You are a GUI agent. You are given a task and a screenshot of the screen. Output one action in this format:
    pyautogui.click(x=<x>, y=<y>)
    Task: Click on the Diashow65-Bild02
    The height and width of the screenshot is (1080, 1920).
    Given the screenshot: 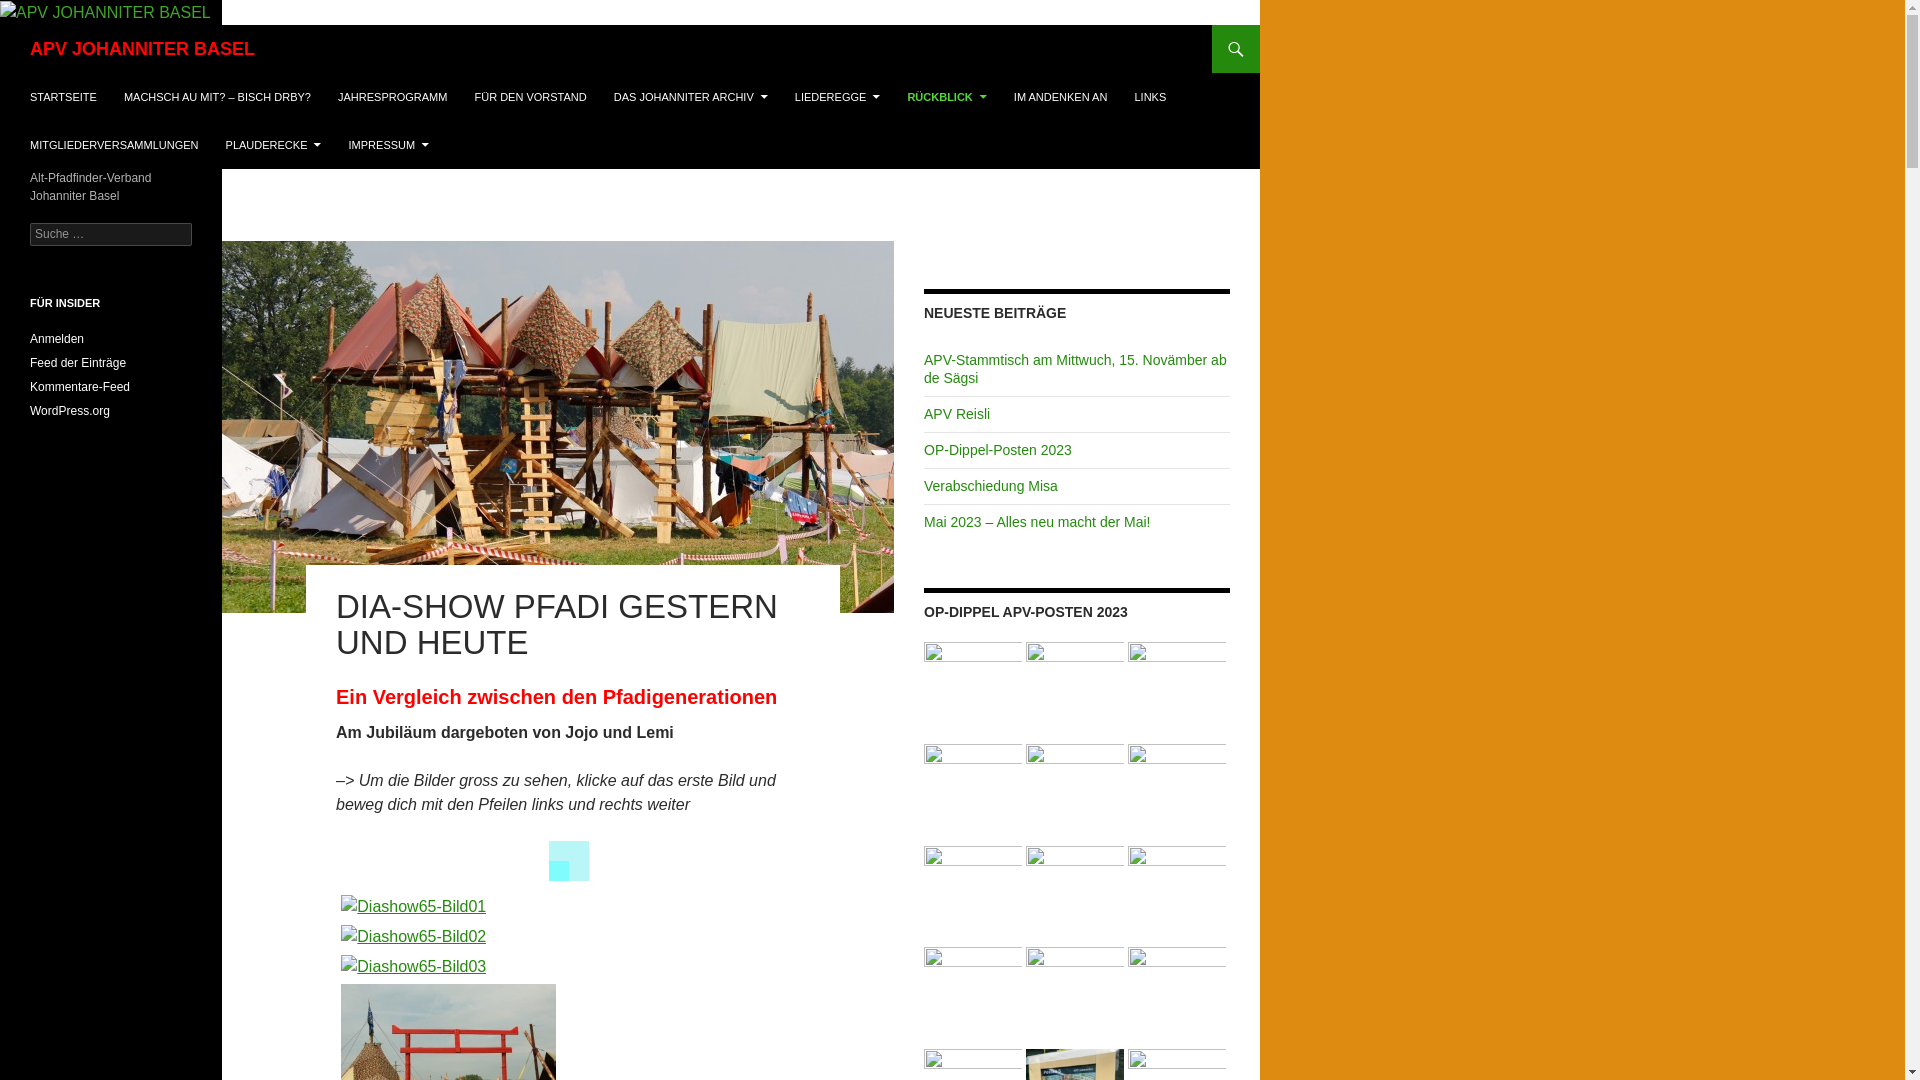 What is the action you would take?
    pyautogui.click(x=573, y=936)
    